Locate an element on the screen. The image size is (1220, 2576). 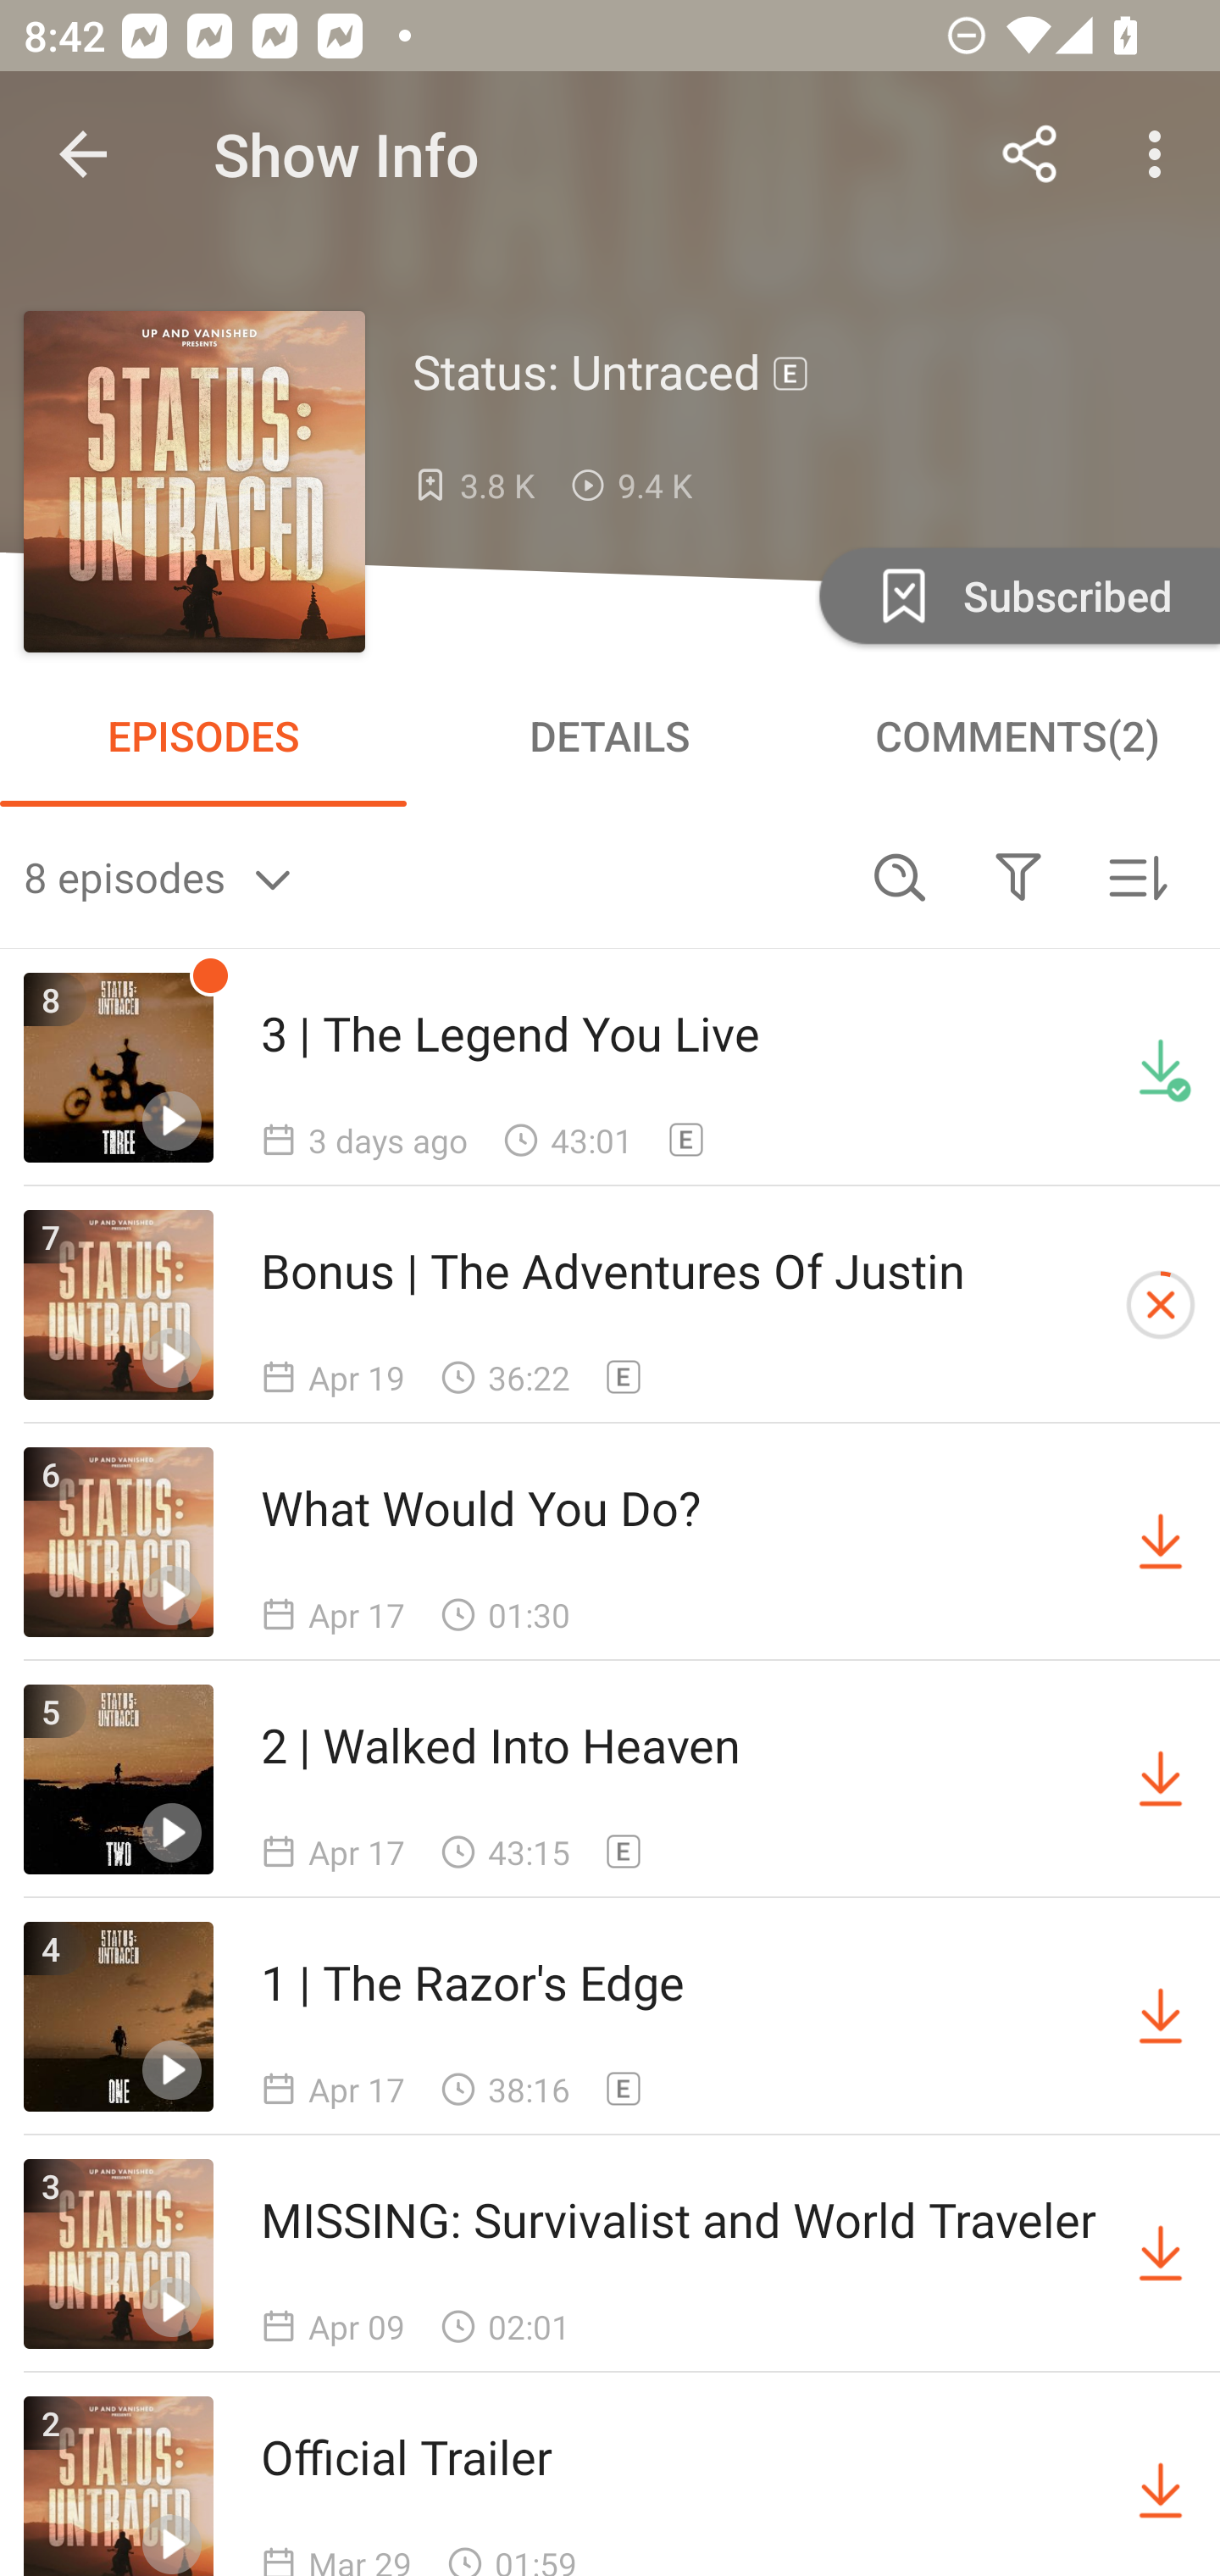
Downloaded is located at coordinates (1161, 1068).